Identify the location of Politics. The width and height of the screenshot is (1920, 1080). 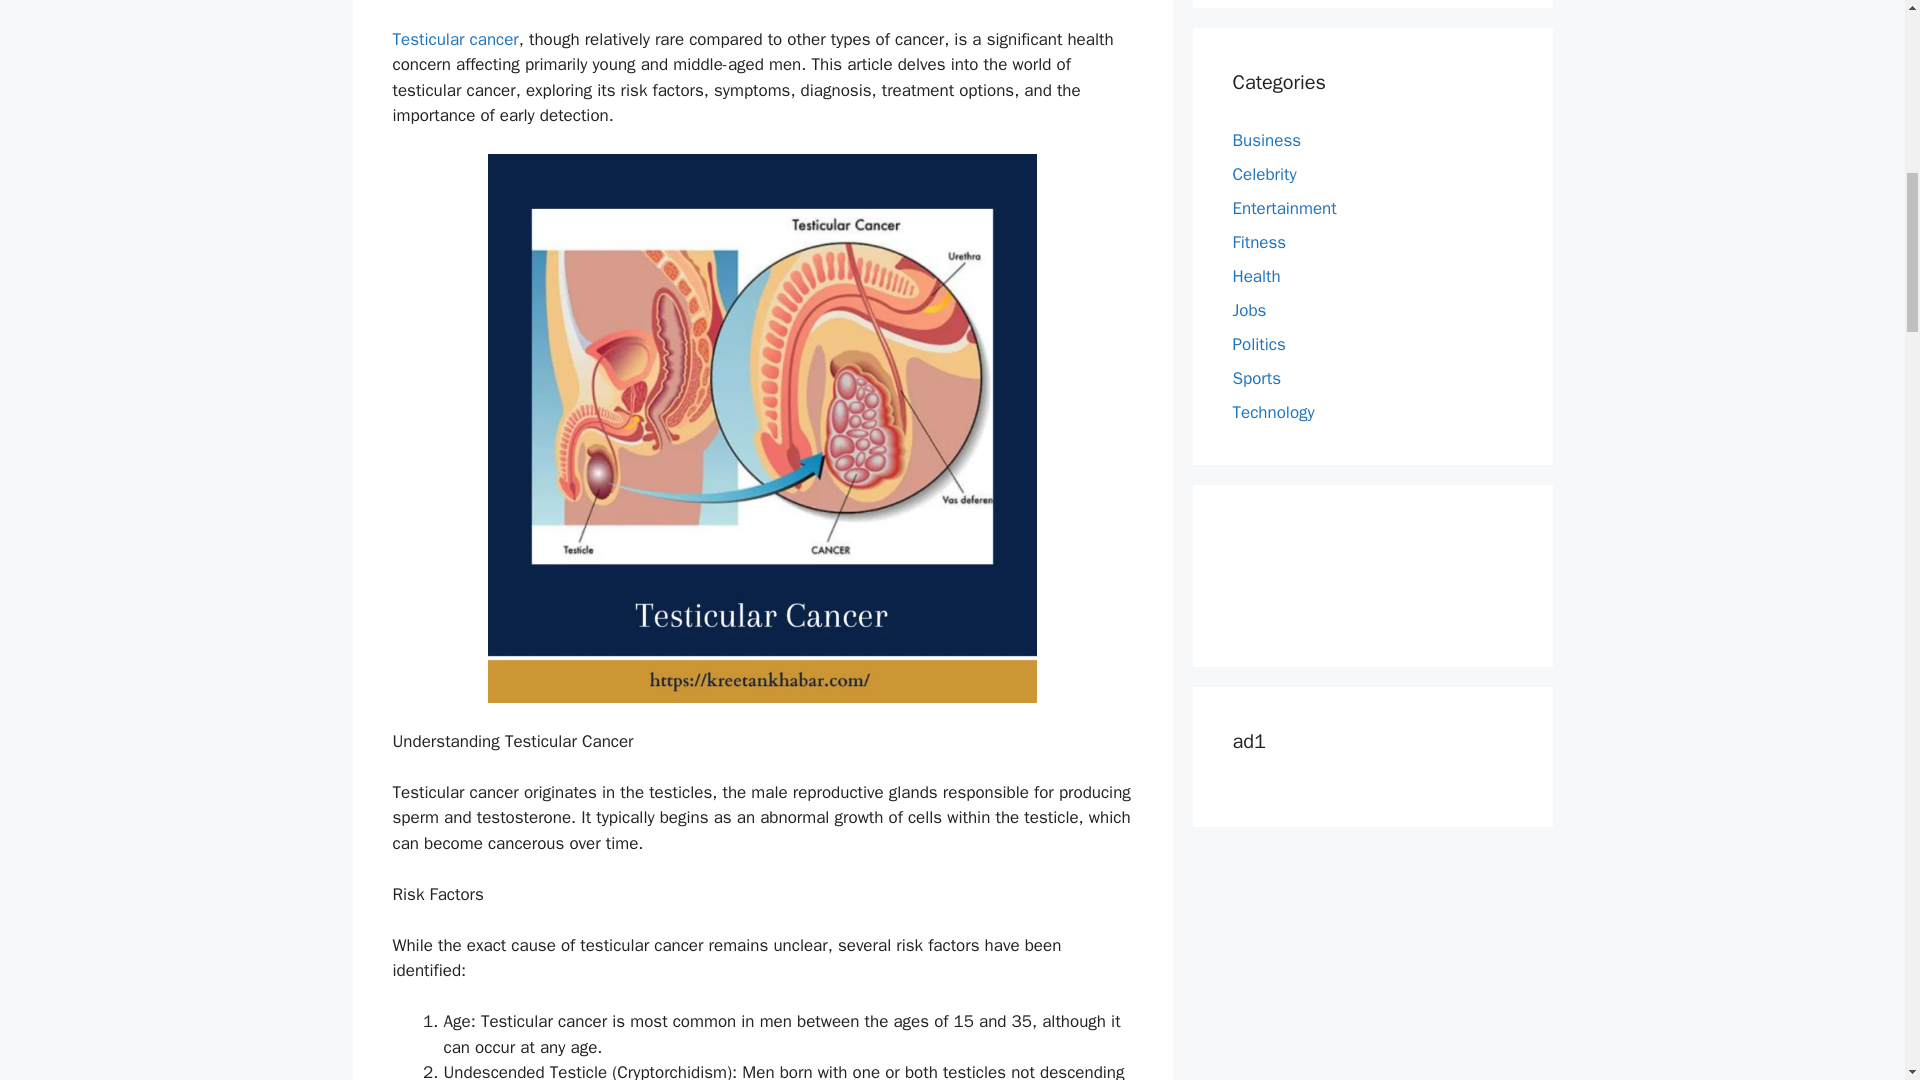
(1258, 344).